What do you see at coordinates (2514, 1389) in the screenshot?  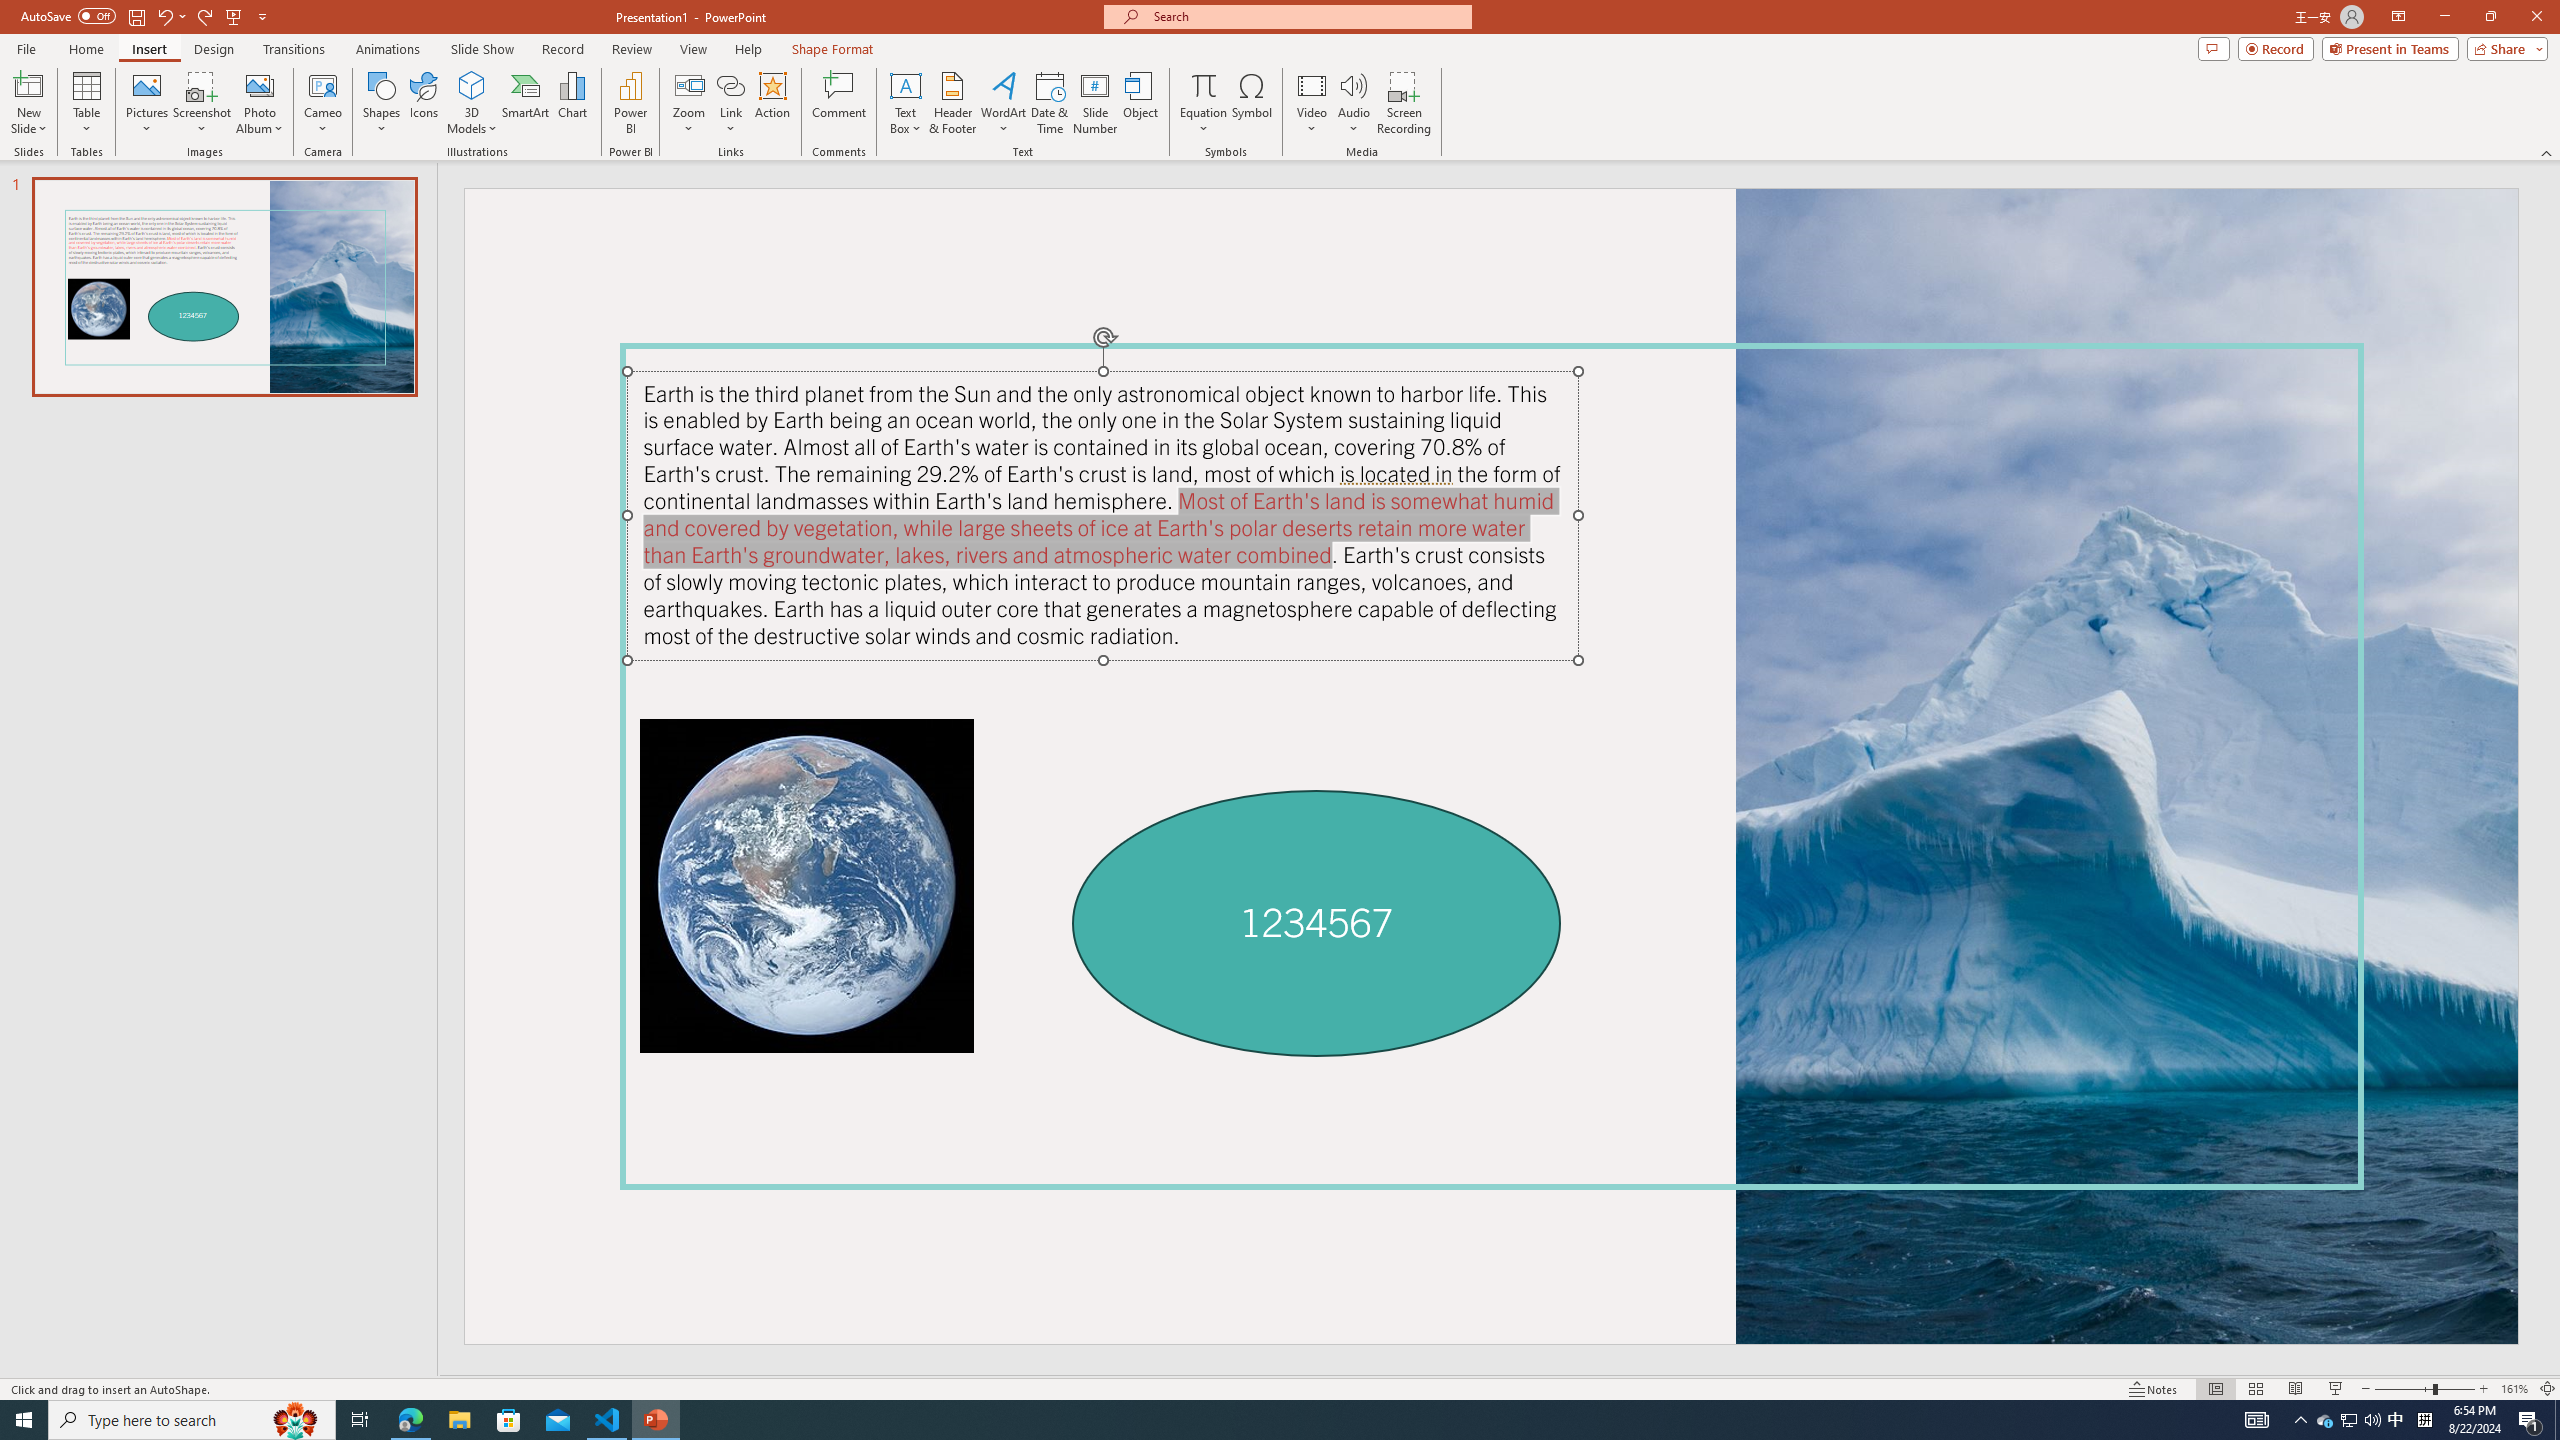 I see `Zoom 161%` at bounding box center [2514, 1389].